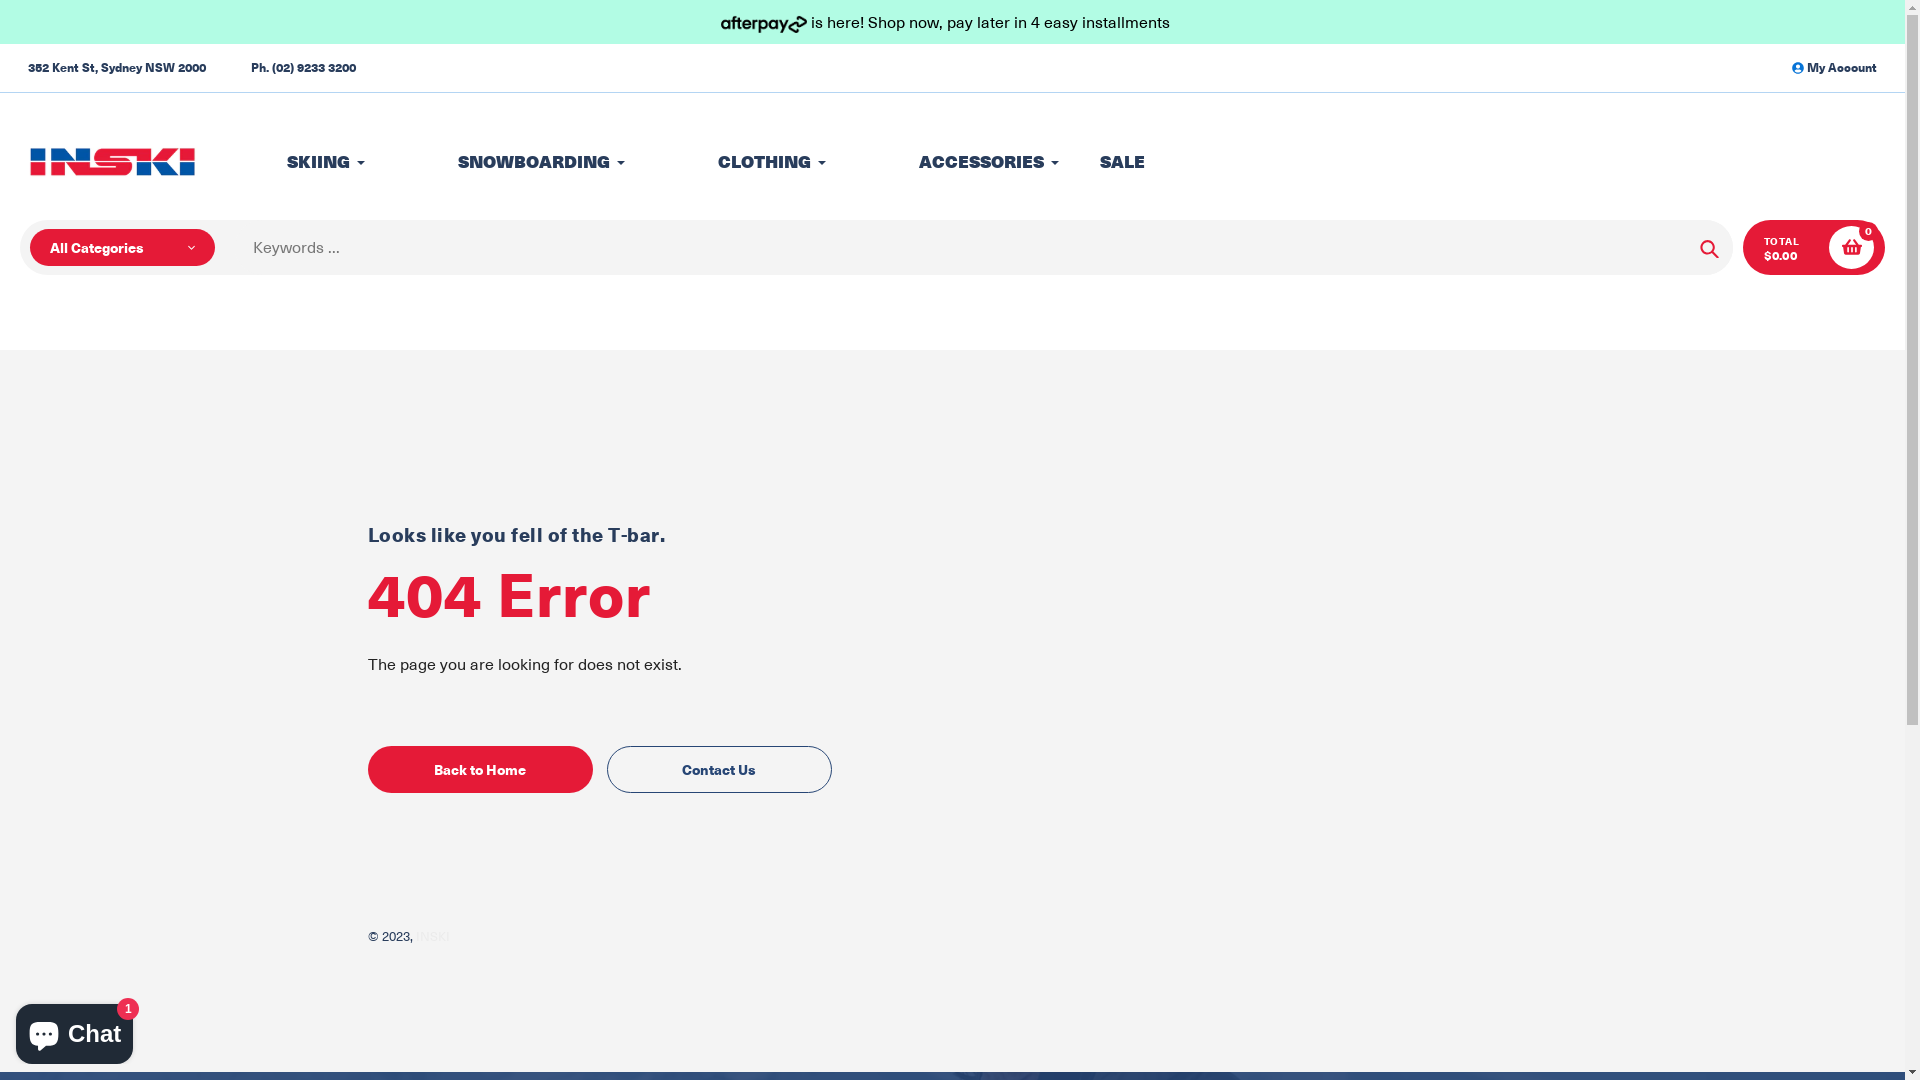 The image size is (1920, 1080). Describe the element at coordinates (1852, 248) in the screenshot. I see `0` at that location.